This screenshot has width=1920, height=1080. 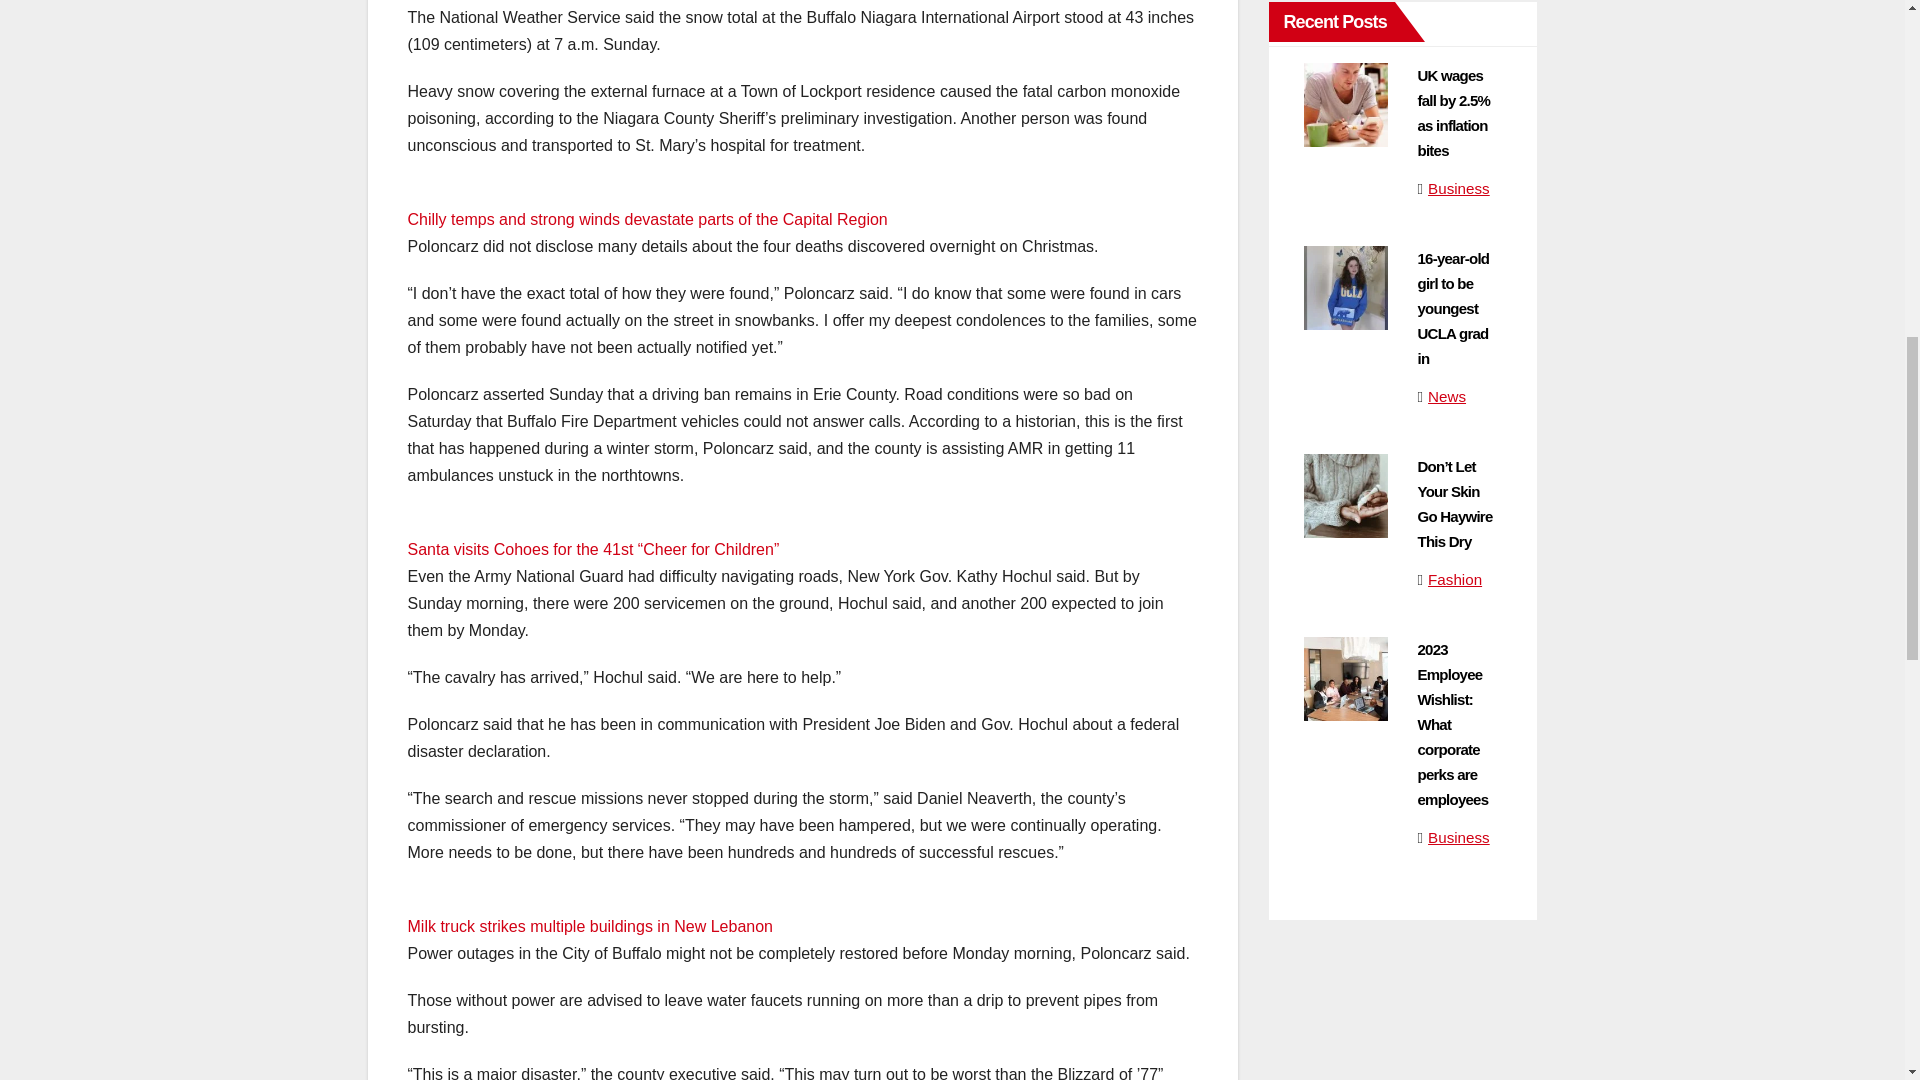 I want to click on News, so click(x=1447, y=396).